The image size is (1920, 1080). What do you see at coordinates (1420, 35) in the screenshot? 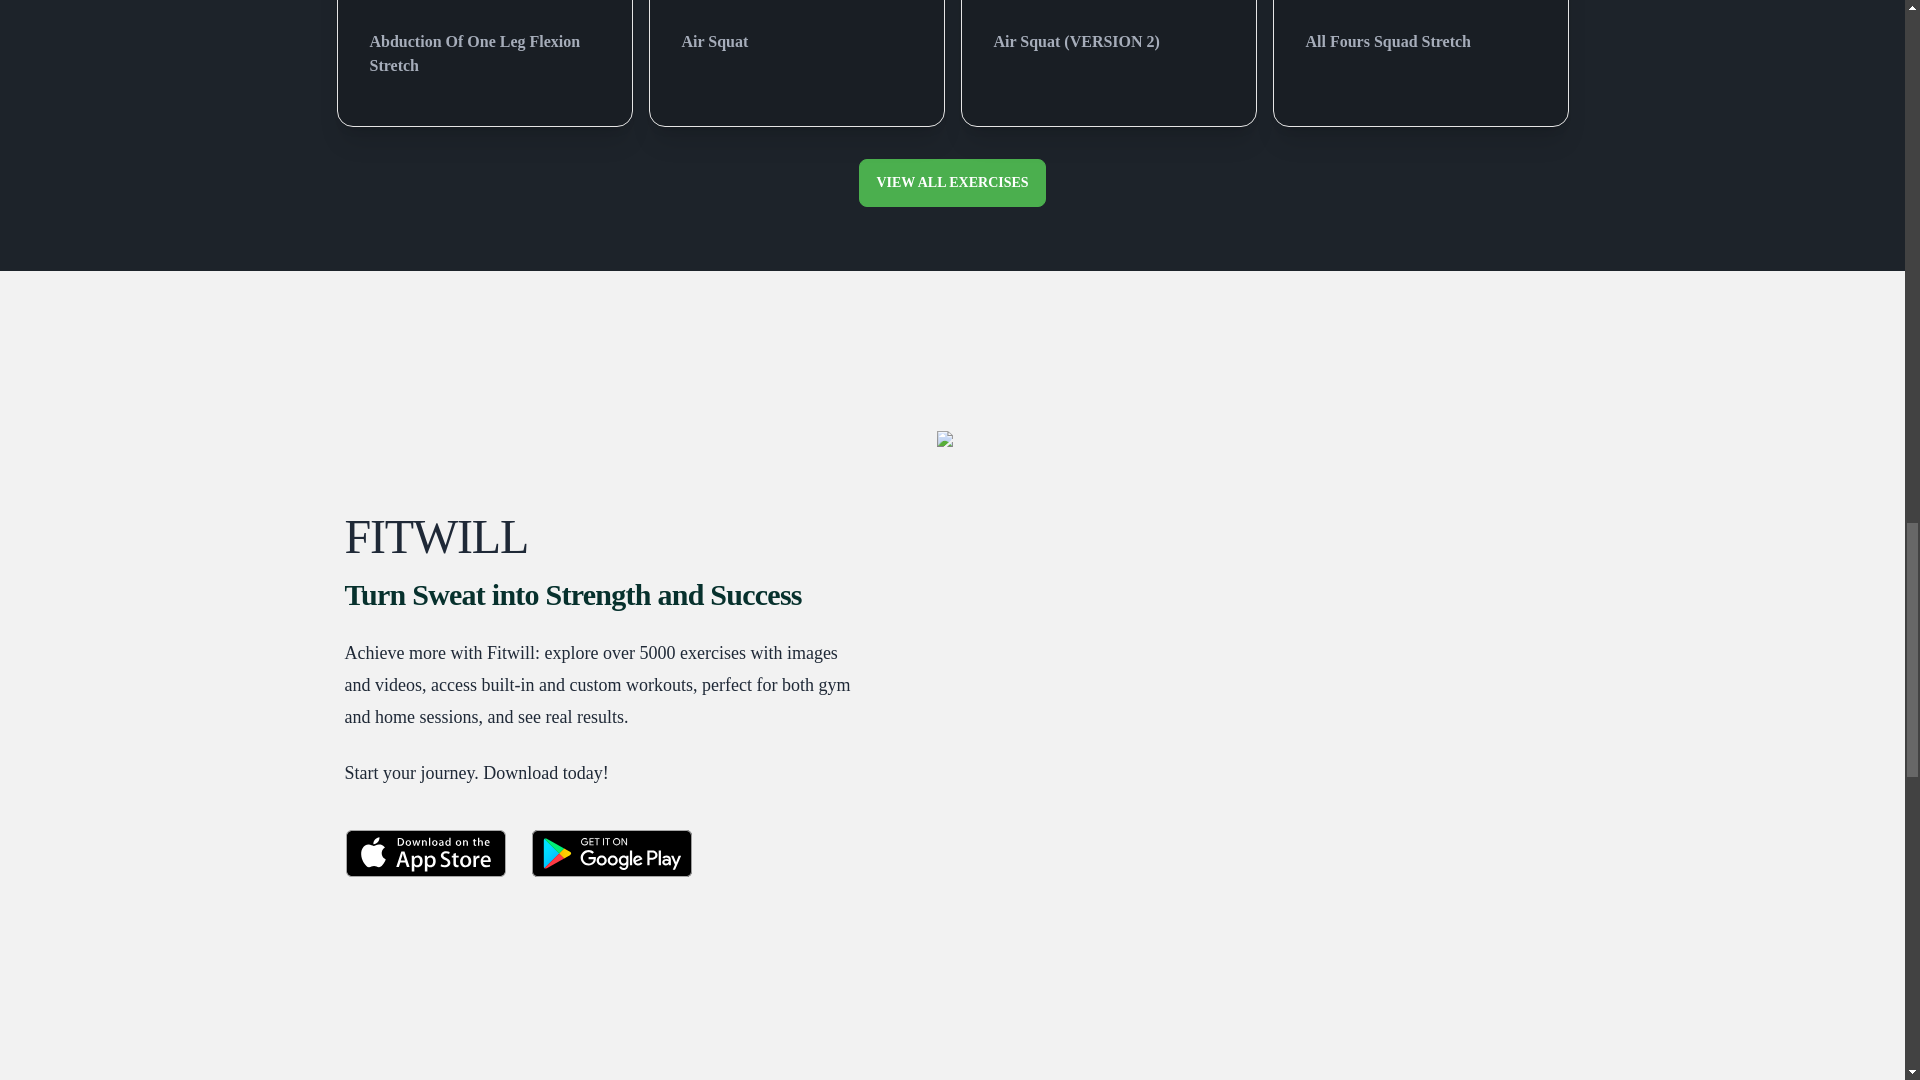
I see `All Fours Squad Stretch` at bounding box center [1420, 35].